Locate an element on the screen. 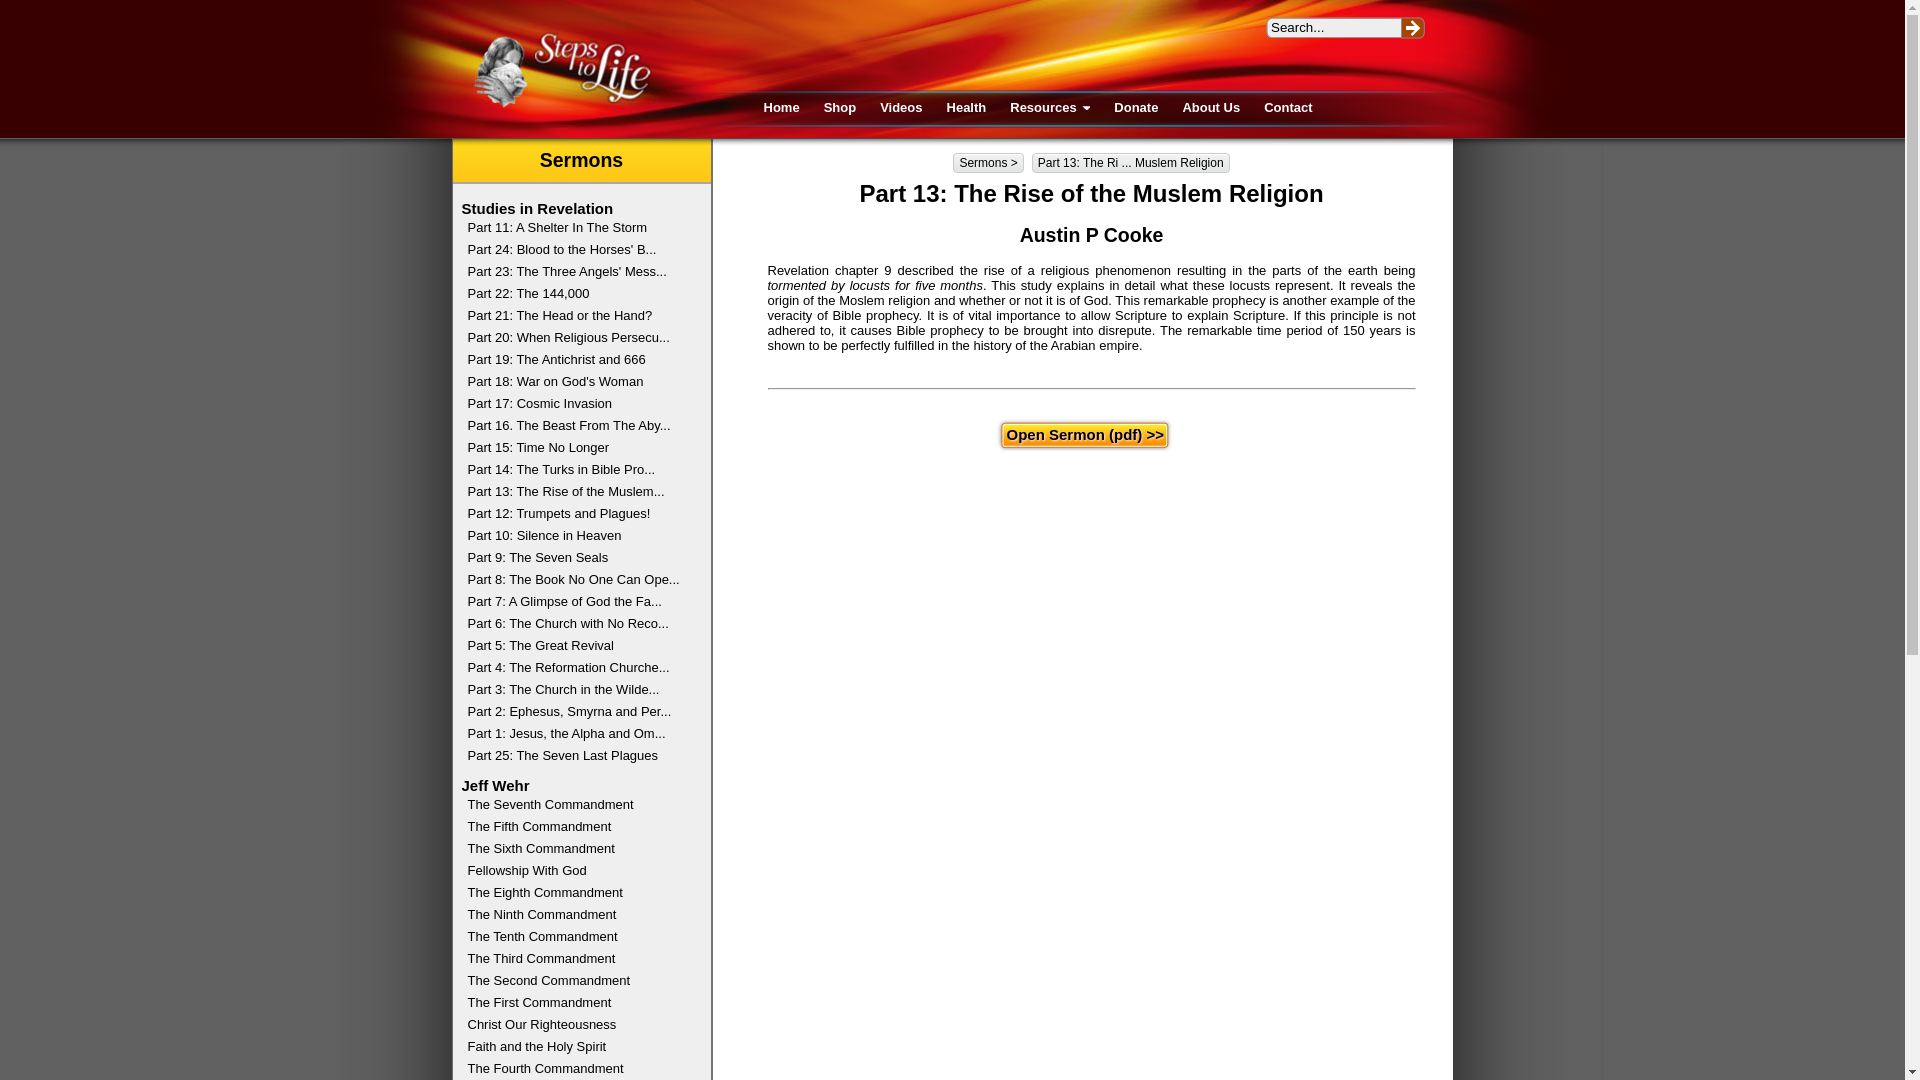  Part 4: The Reformation Churche... is located at coordinates (576, 670).